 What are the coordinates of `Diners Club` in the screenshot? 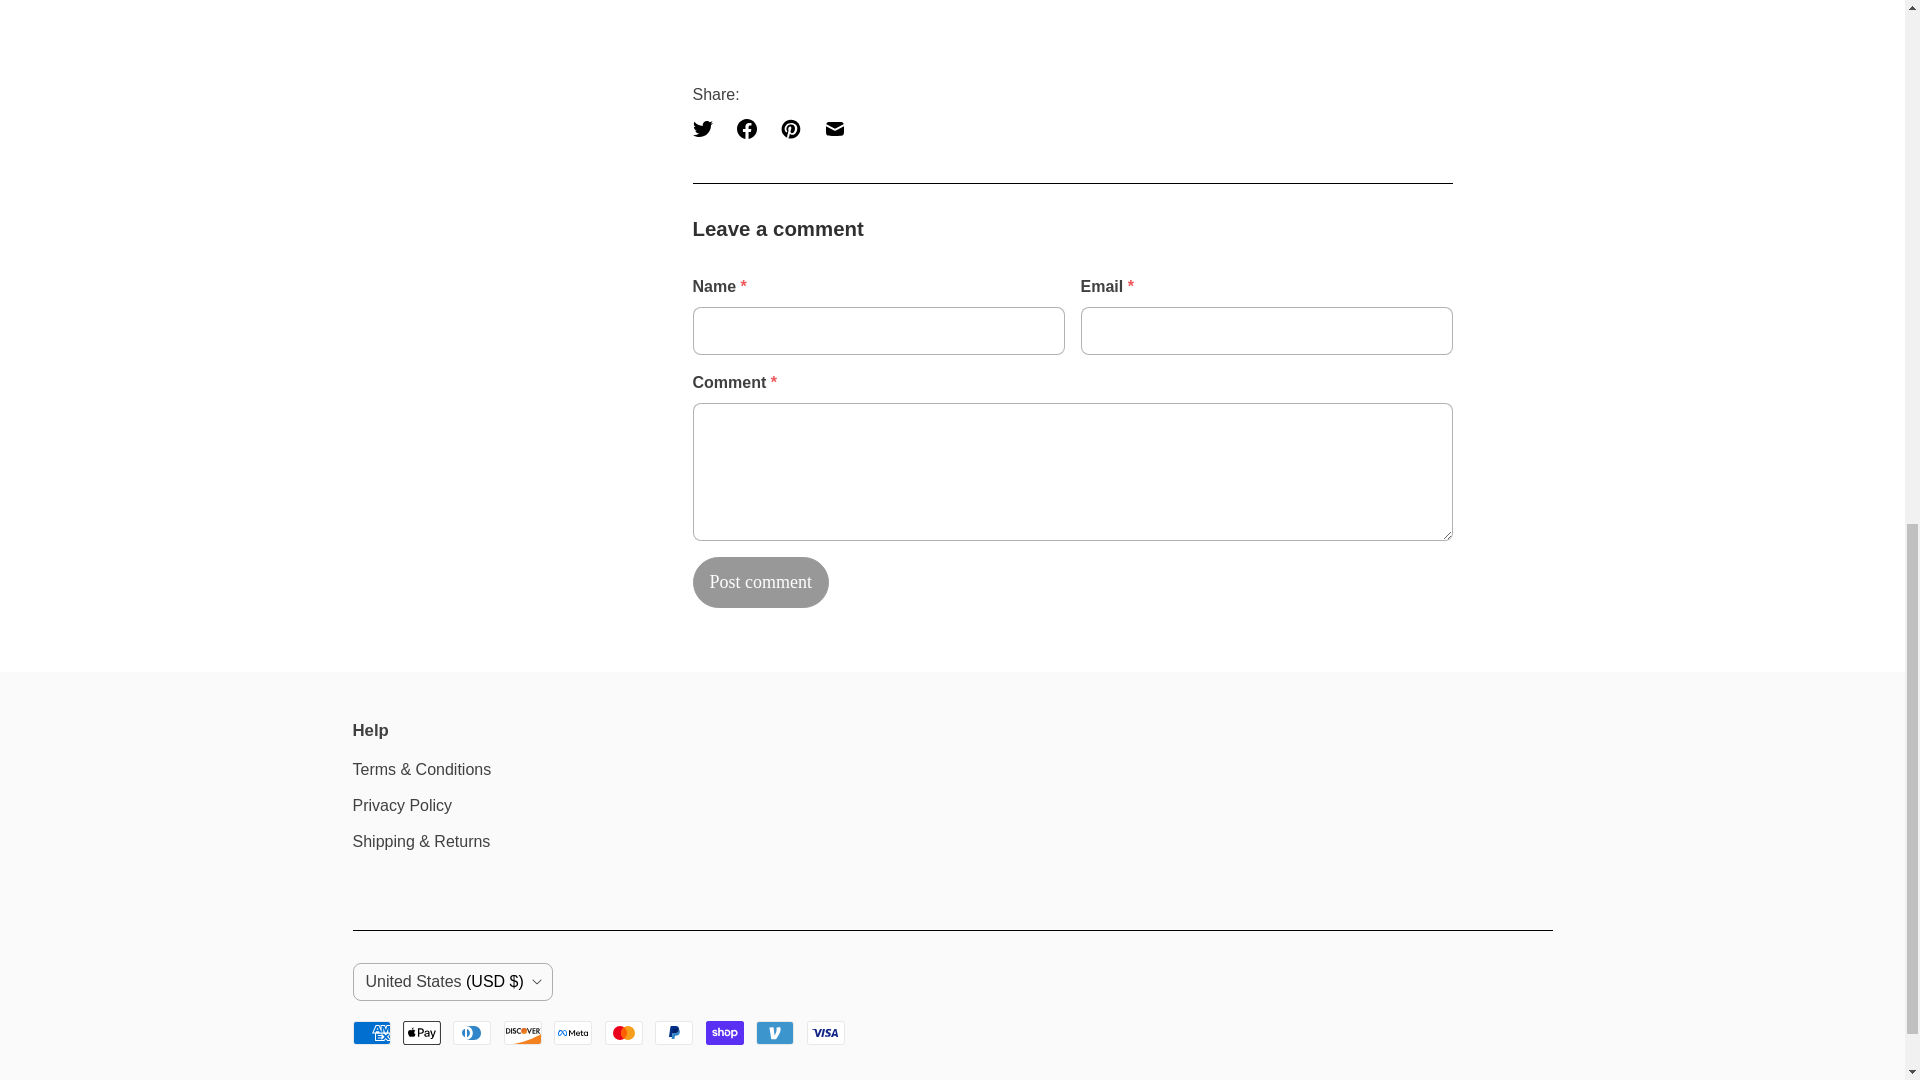 It's located at (472, 1032).